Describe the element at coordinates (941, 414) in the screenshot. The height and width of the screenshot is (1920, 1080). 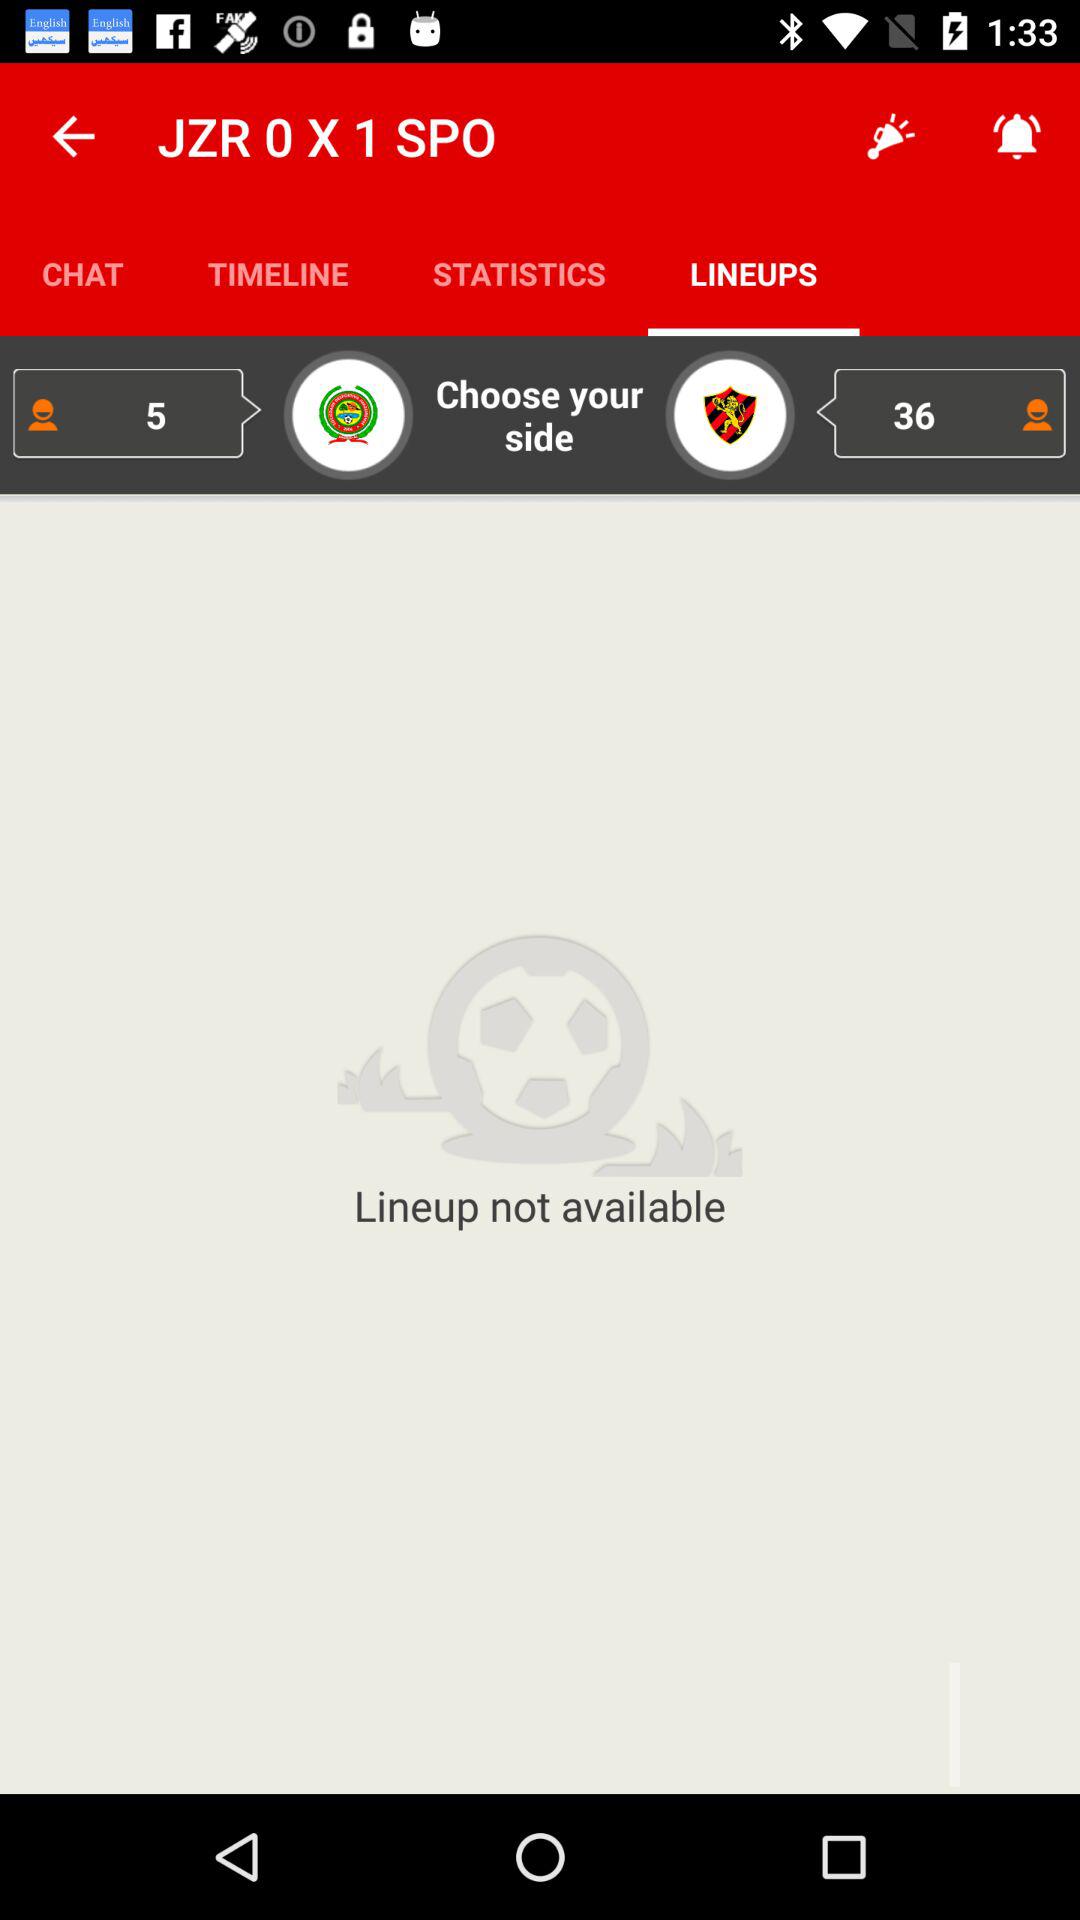
I see `turn off 36  icon` at that location.